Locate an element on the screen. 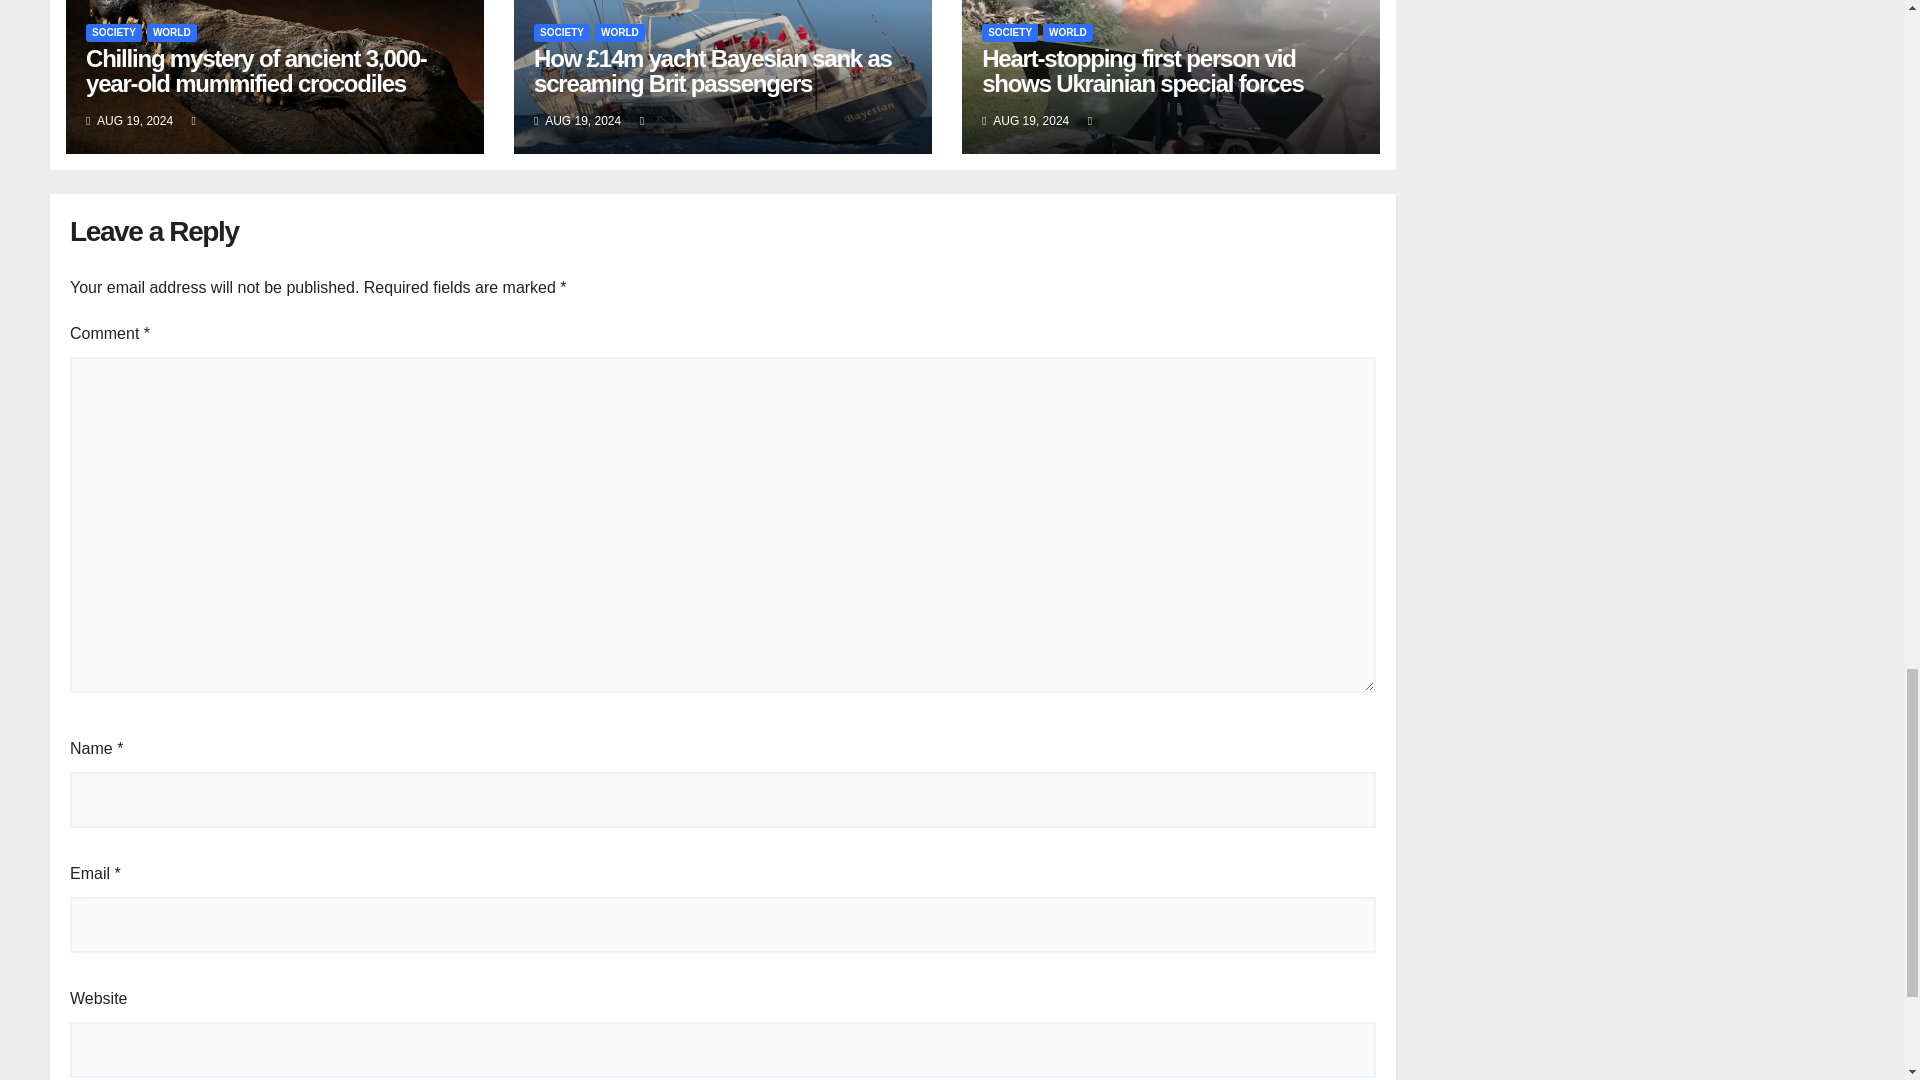 The width and height of the screenshot is (1920, 1080). SOCIETY is located at coordinates (114, 32).